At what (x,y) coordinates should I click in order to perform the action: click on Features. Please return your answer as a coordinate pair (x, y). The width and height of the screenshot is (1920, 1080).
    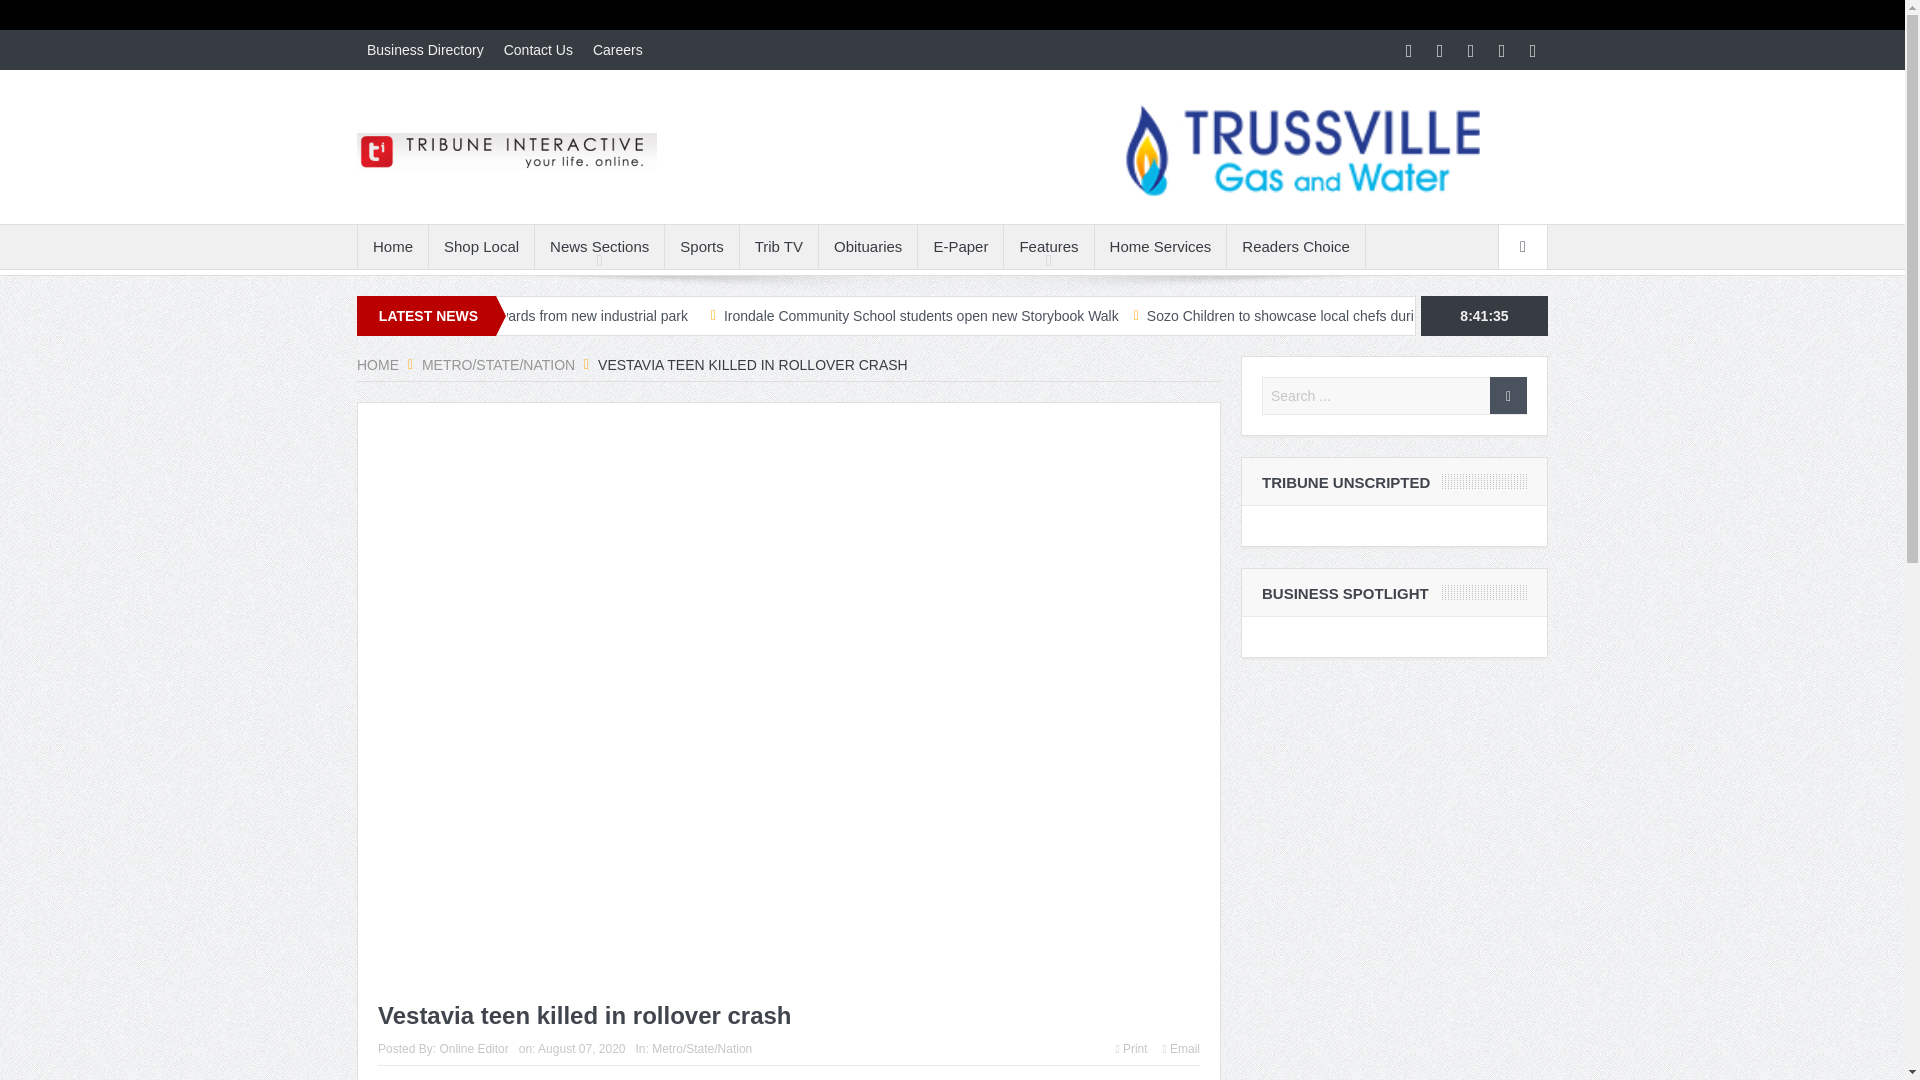
    Looking at the image, I should click on (1048, 246).